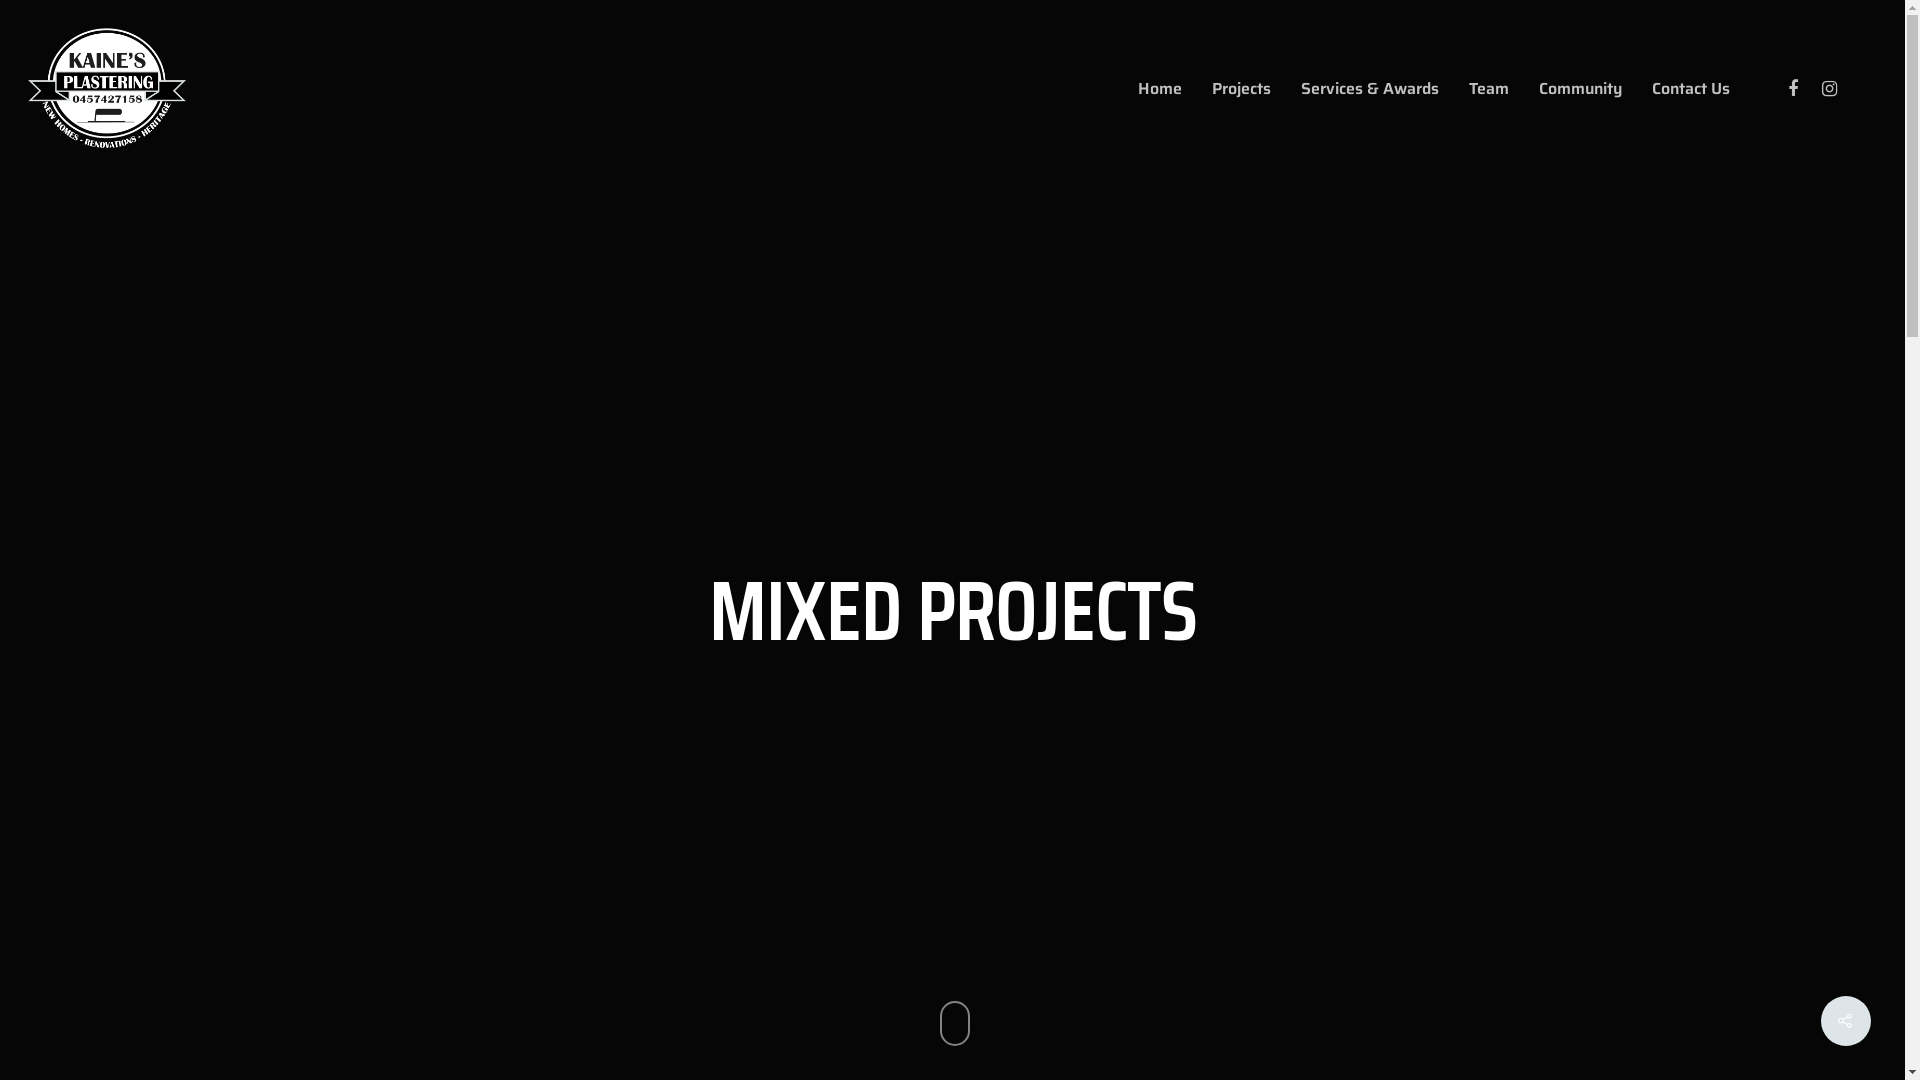 This screenshot has width=1920, height=1080. What do you see at coordinates (1580, 87) in the screenshot?
I see `Community` at bounding box center [1580, 87].